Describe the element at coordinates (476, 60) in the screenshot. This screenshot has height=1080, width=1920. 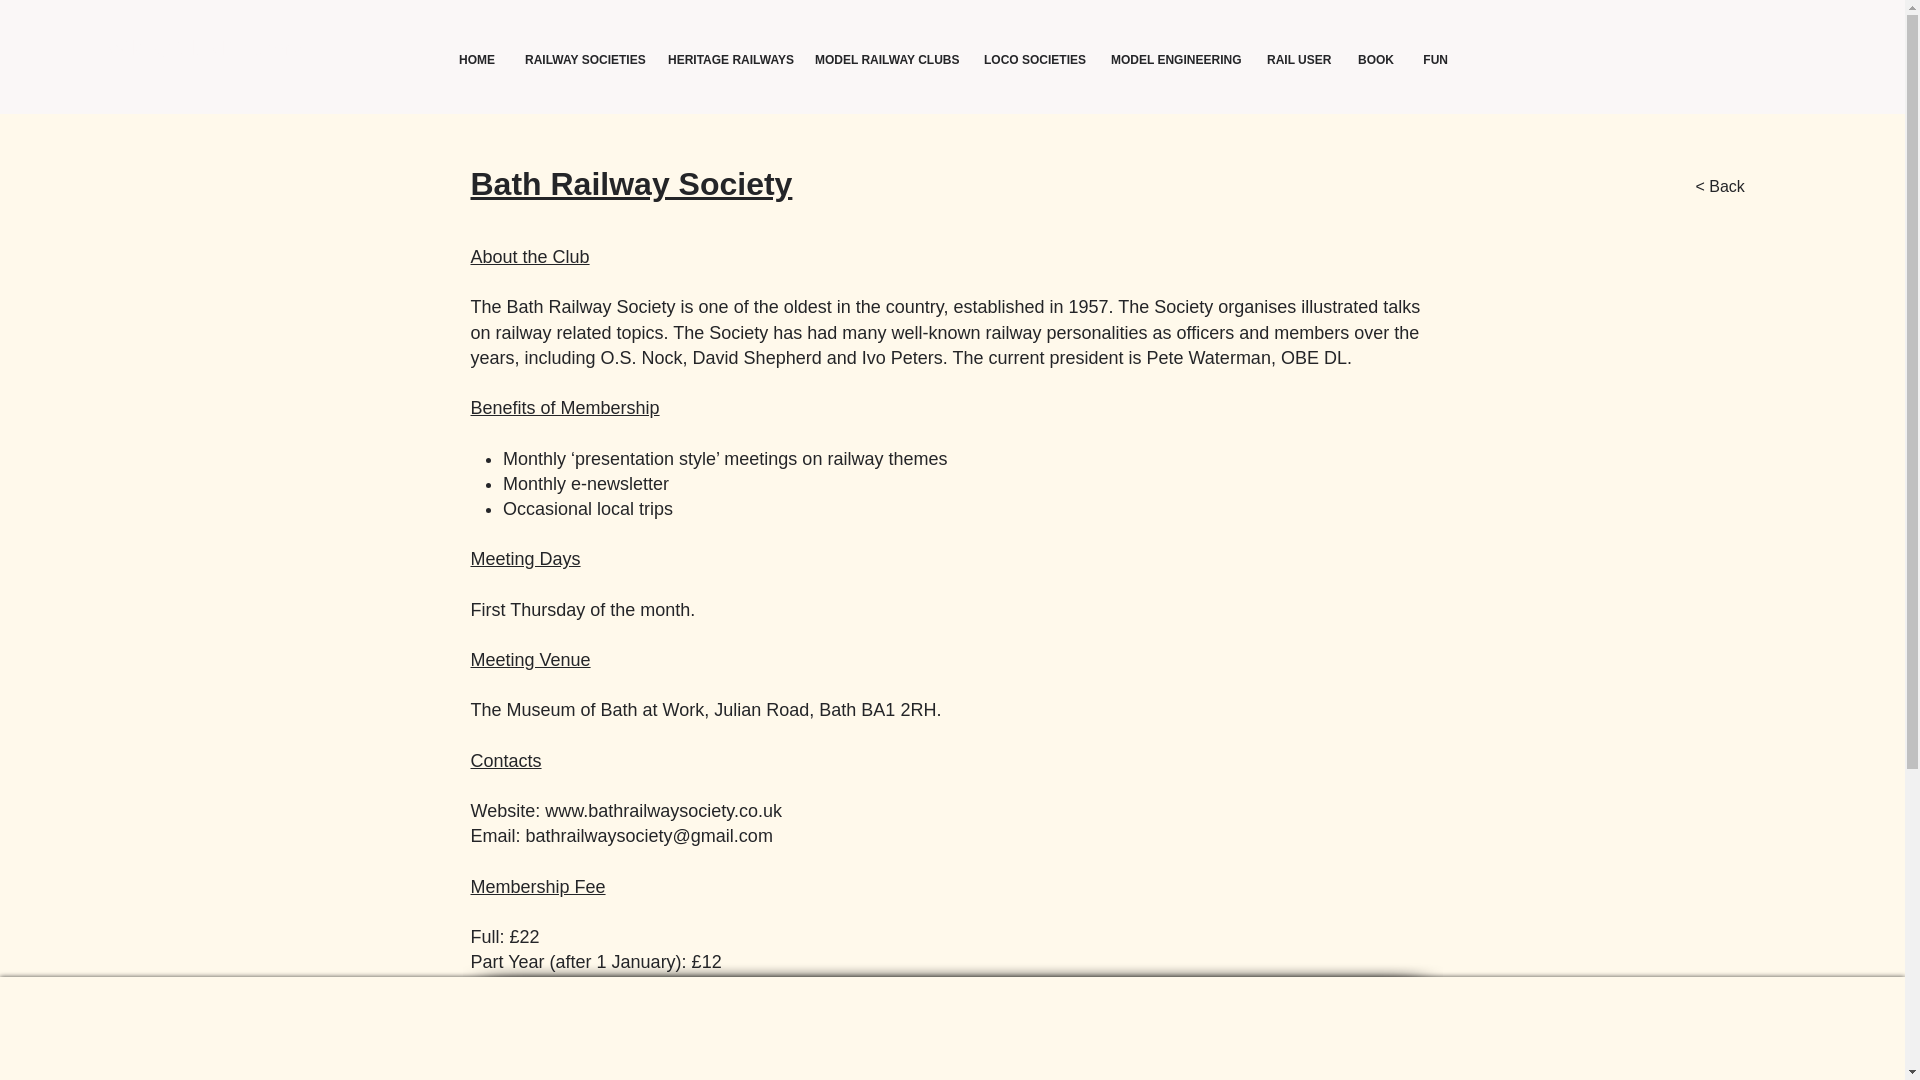
I see `HOME` at that location.